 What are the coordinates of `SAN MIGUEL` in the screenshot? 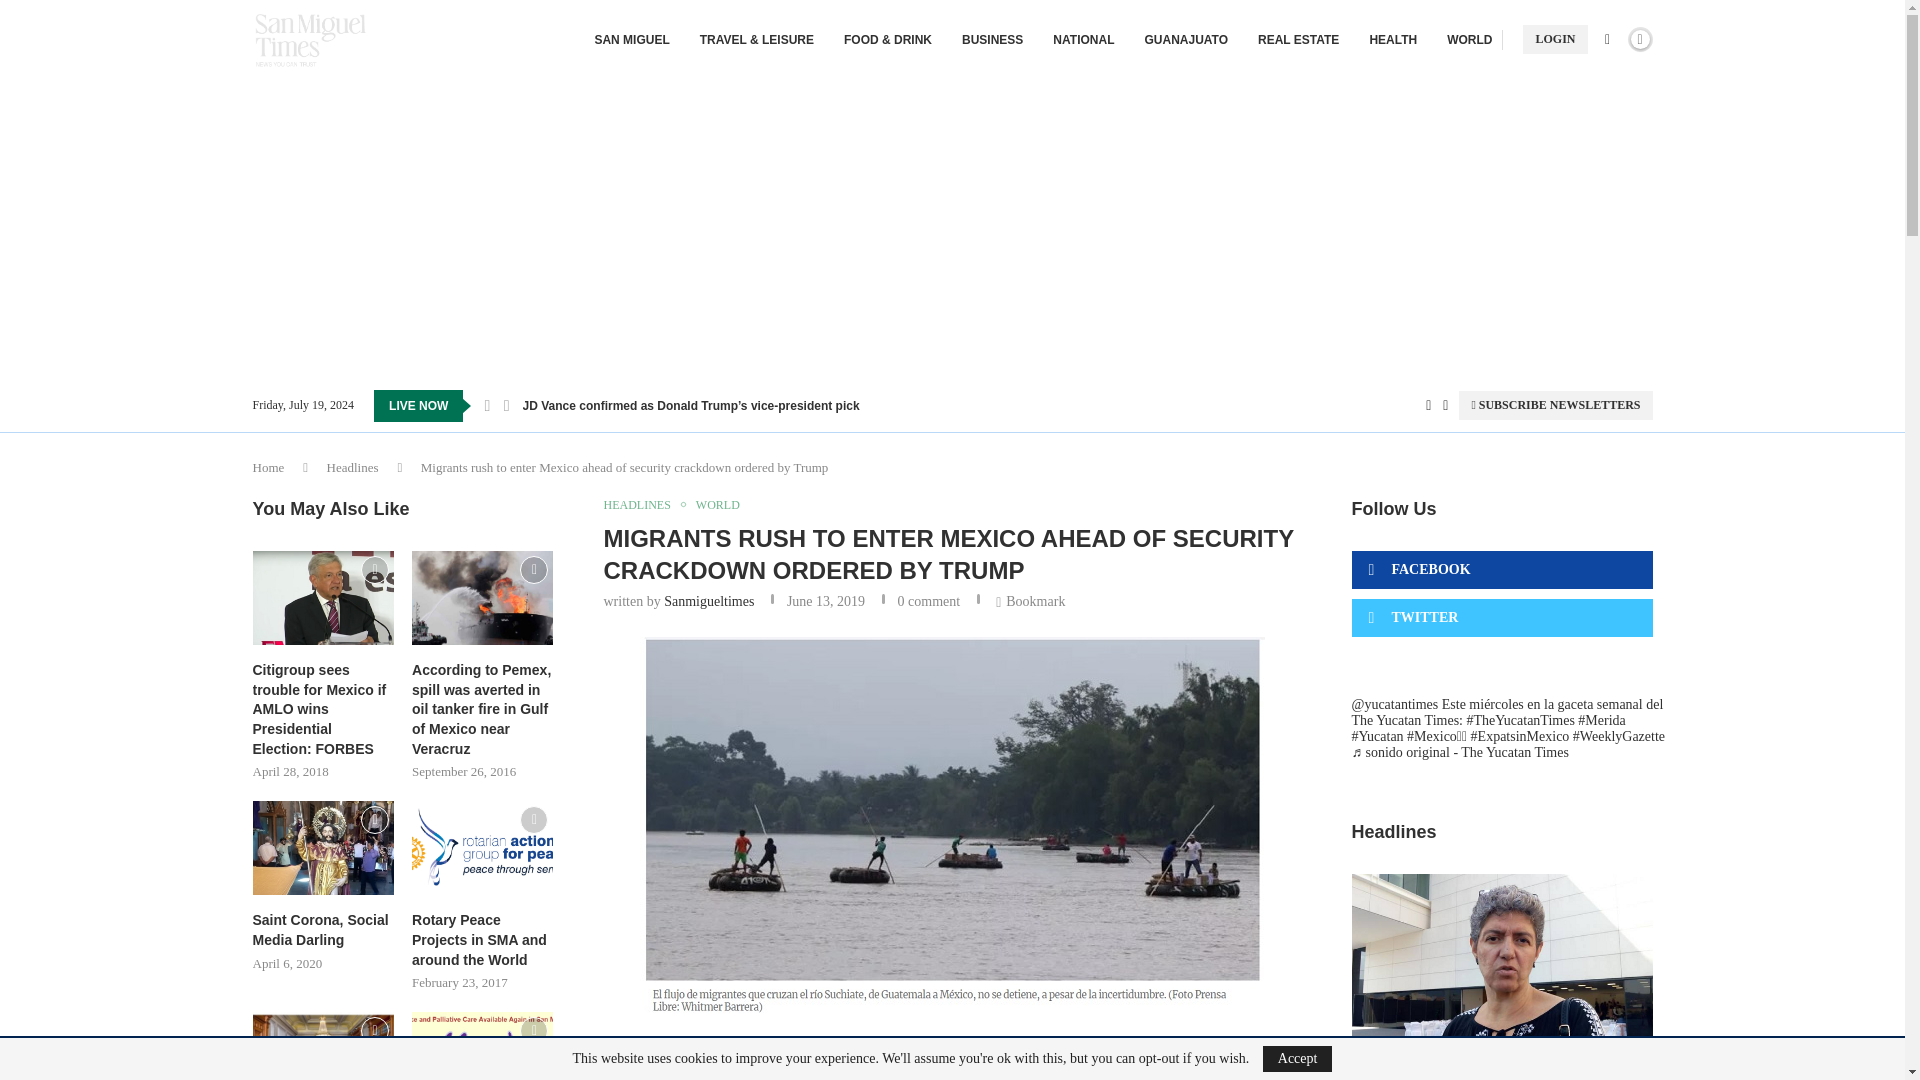 It's located at (630, 40).